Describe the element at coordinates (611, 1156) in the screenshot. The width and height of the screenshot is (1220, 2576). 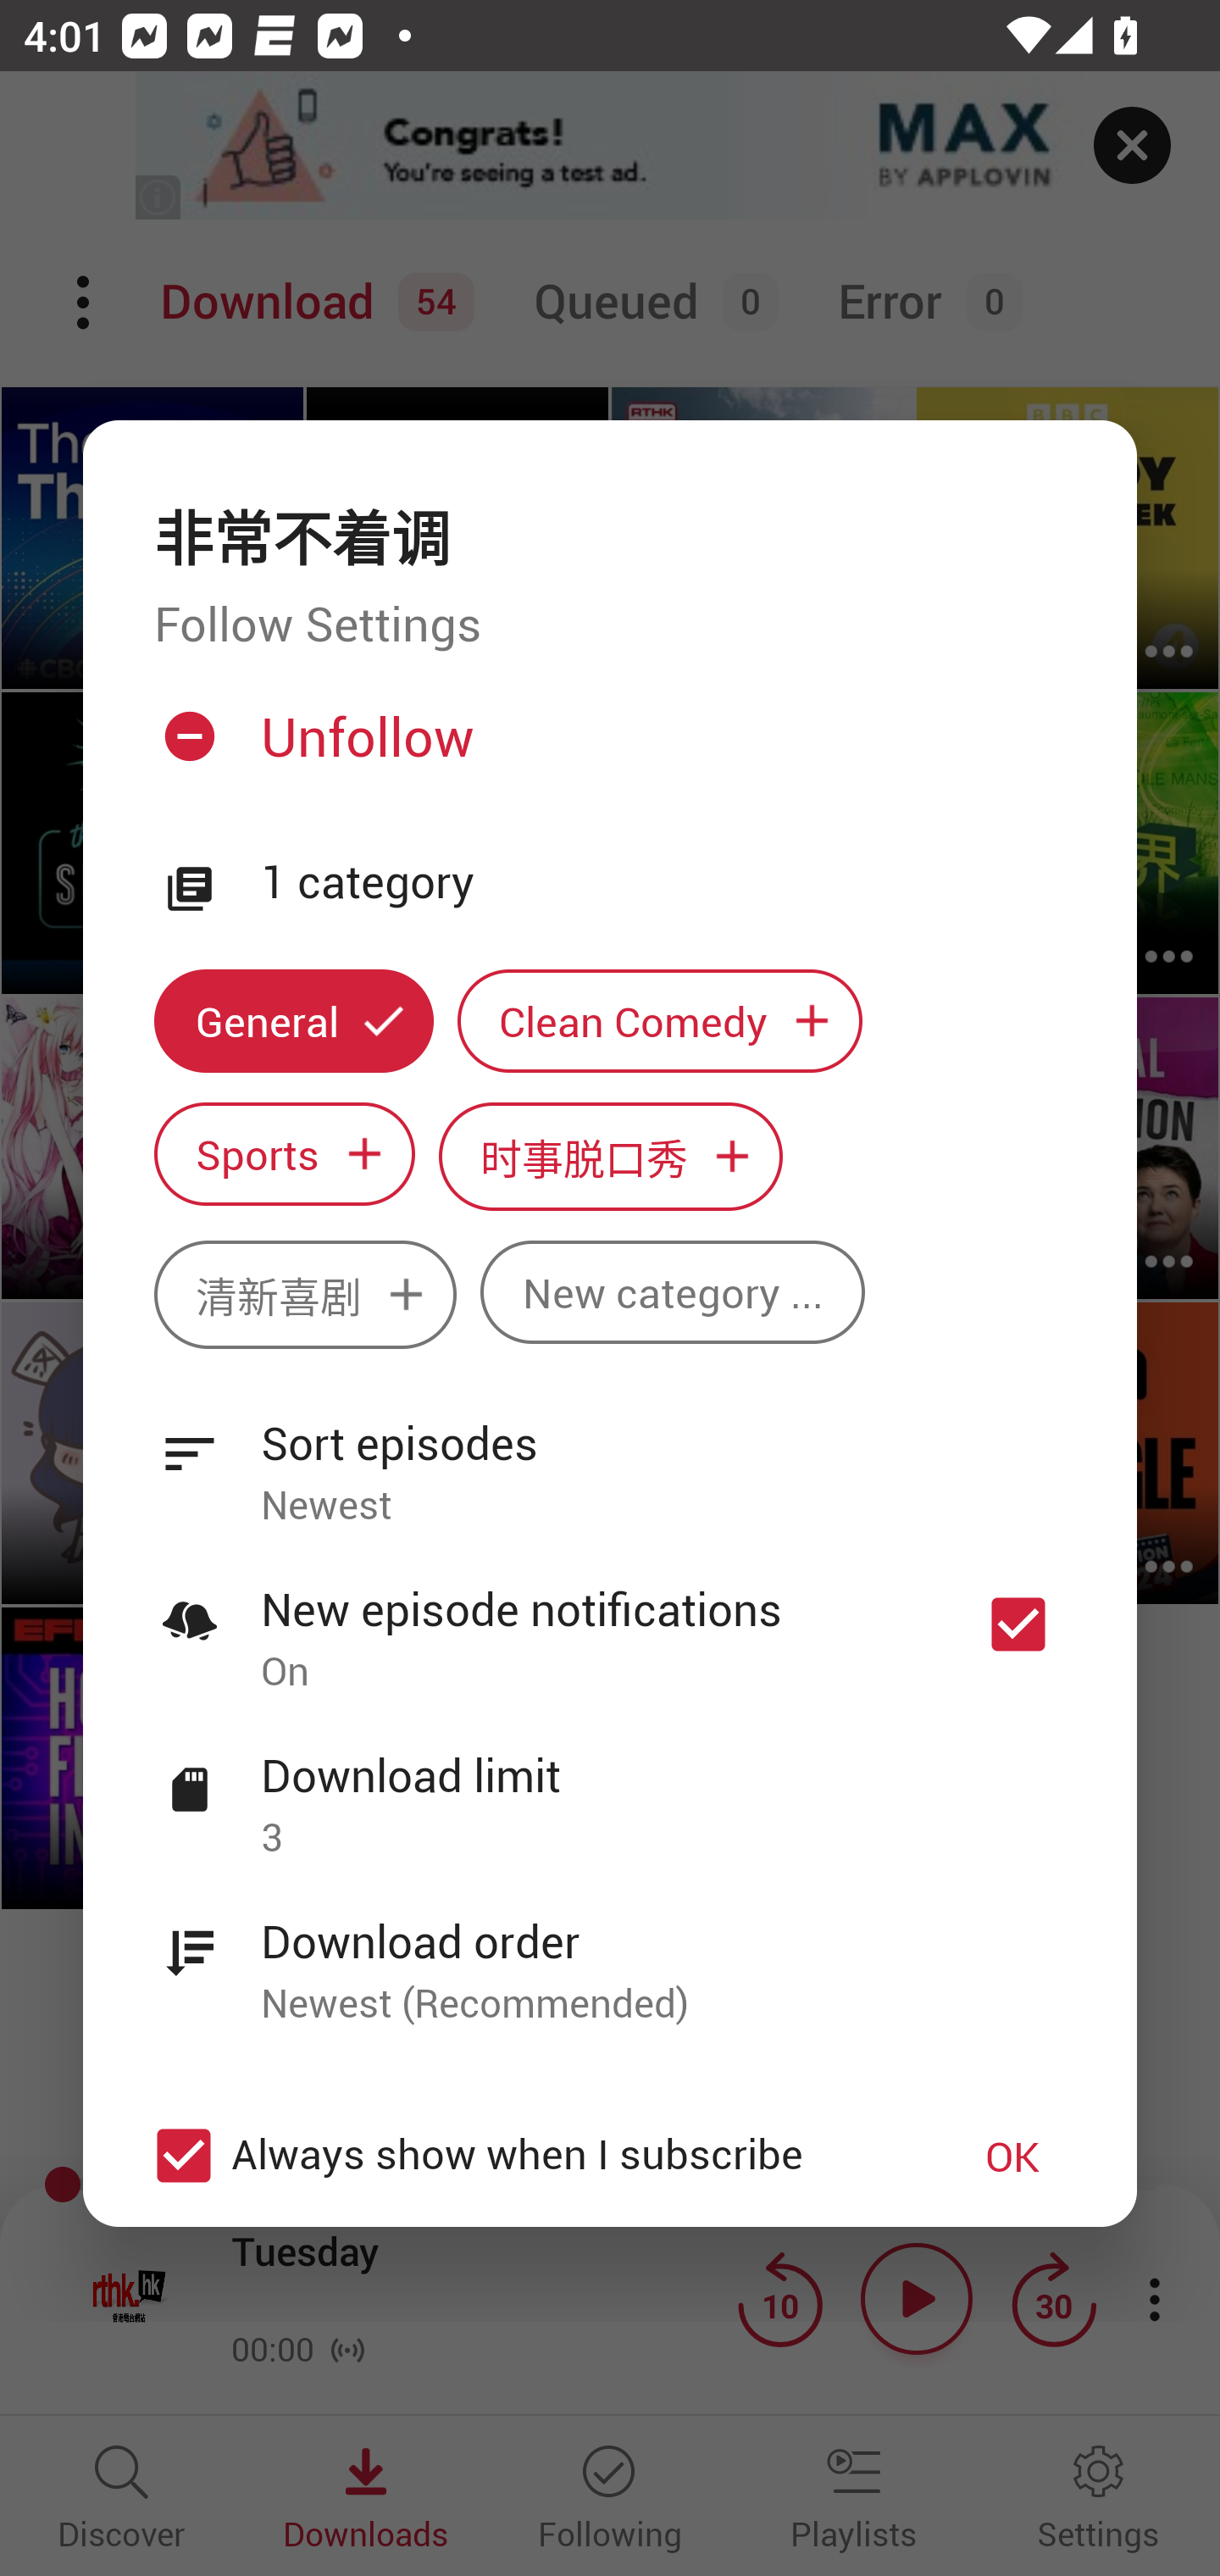
I see `时事脱口秀` at that location.